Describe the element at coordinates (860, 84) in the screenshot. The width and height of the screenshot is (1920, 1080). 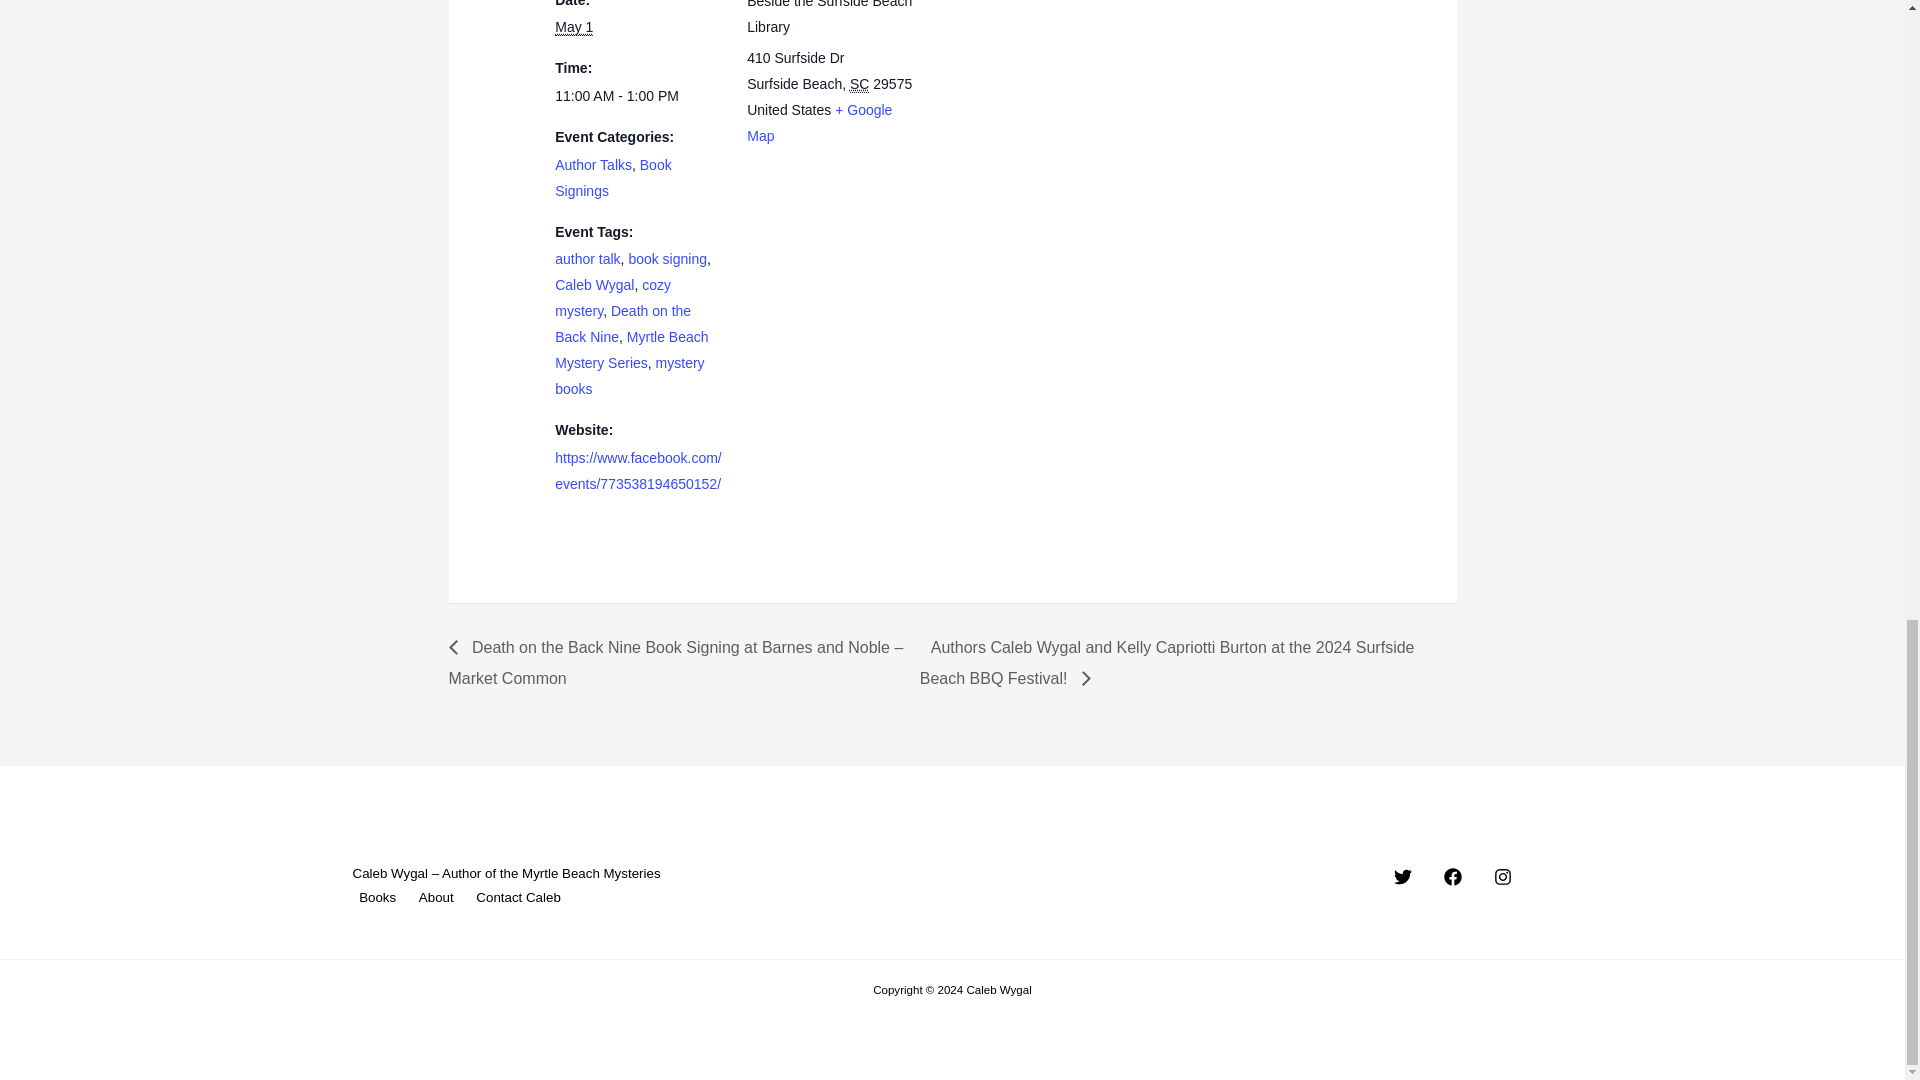
I see `South Carolina` at that location.